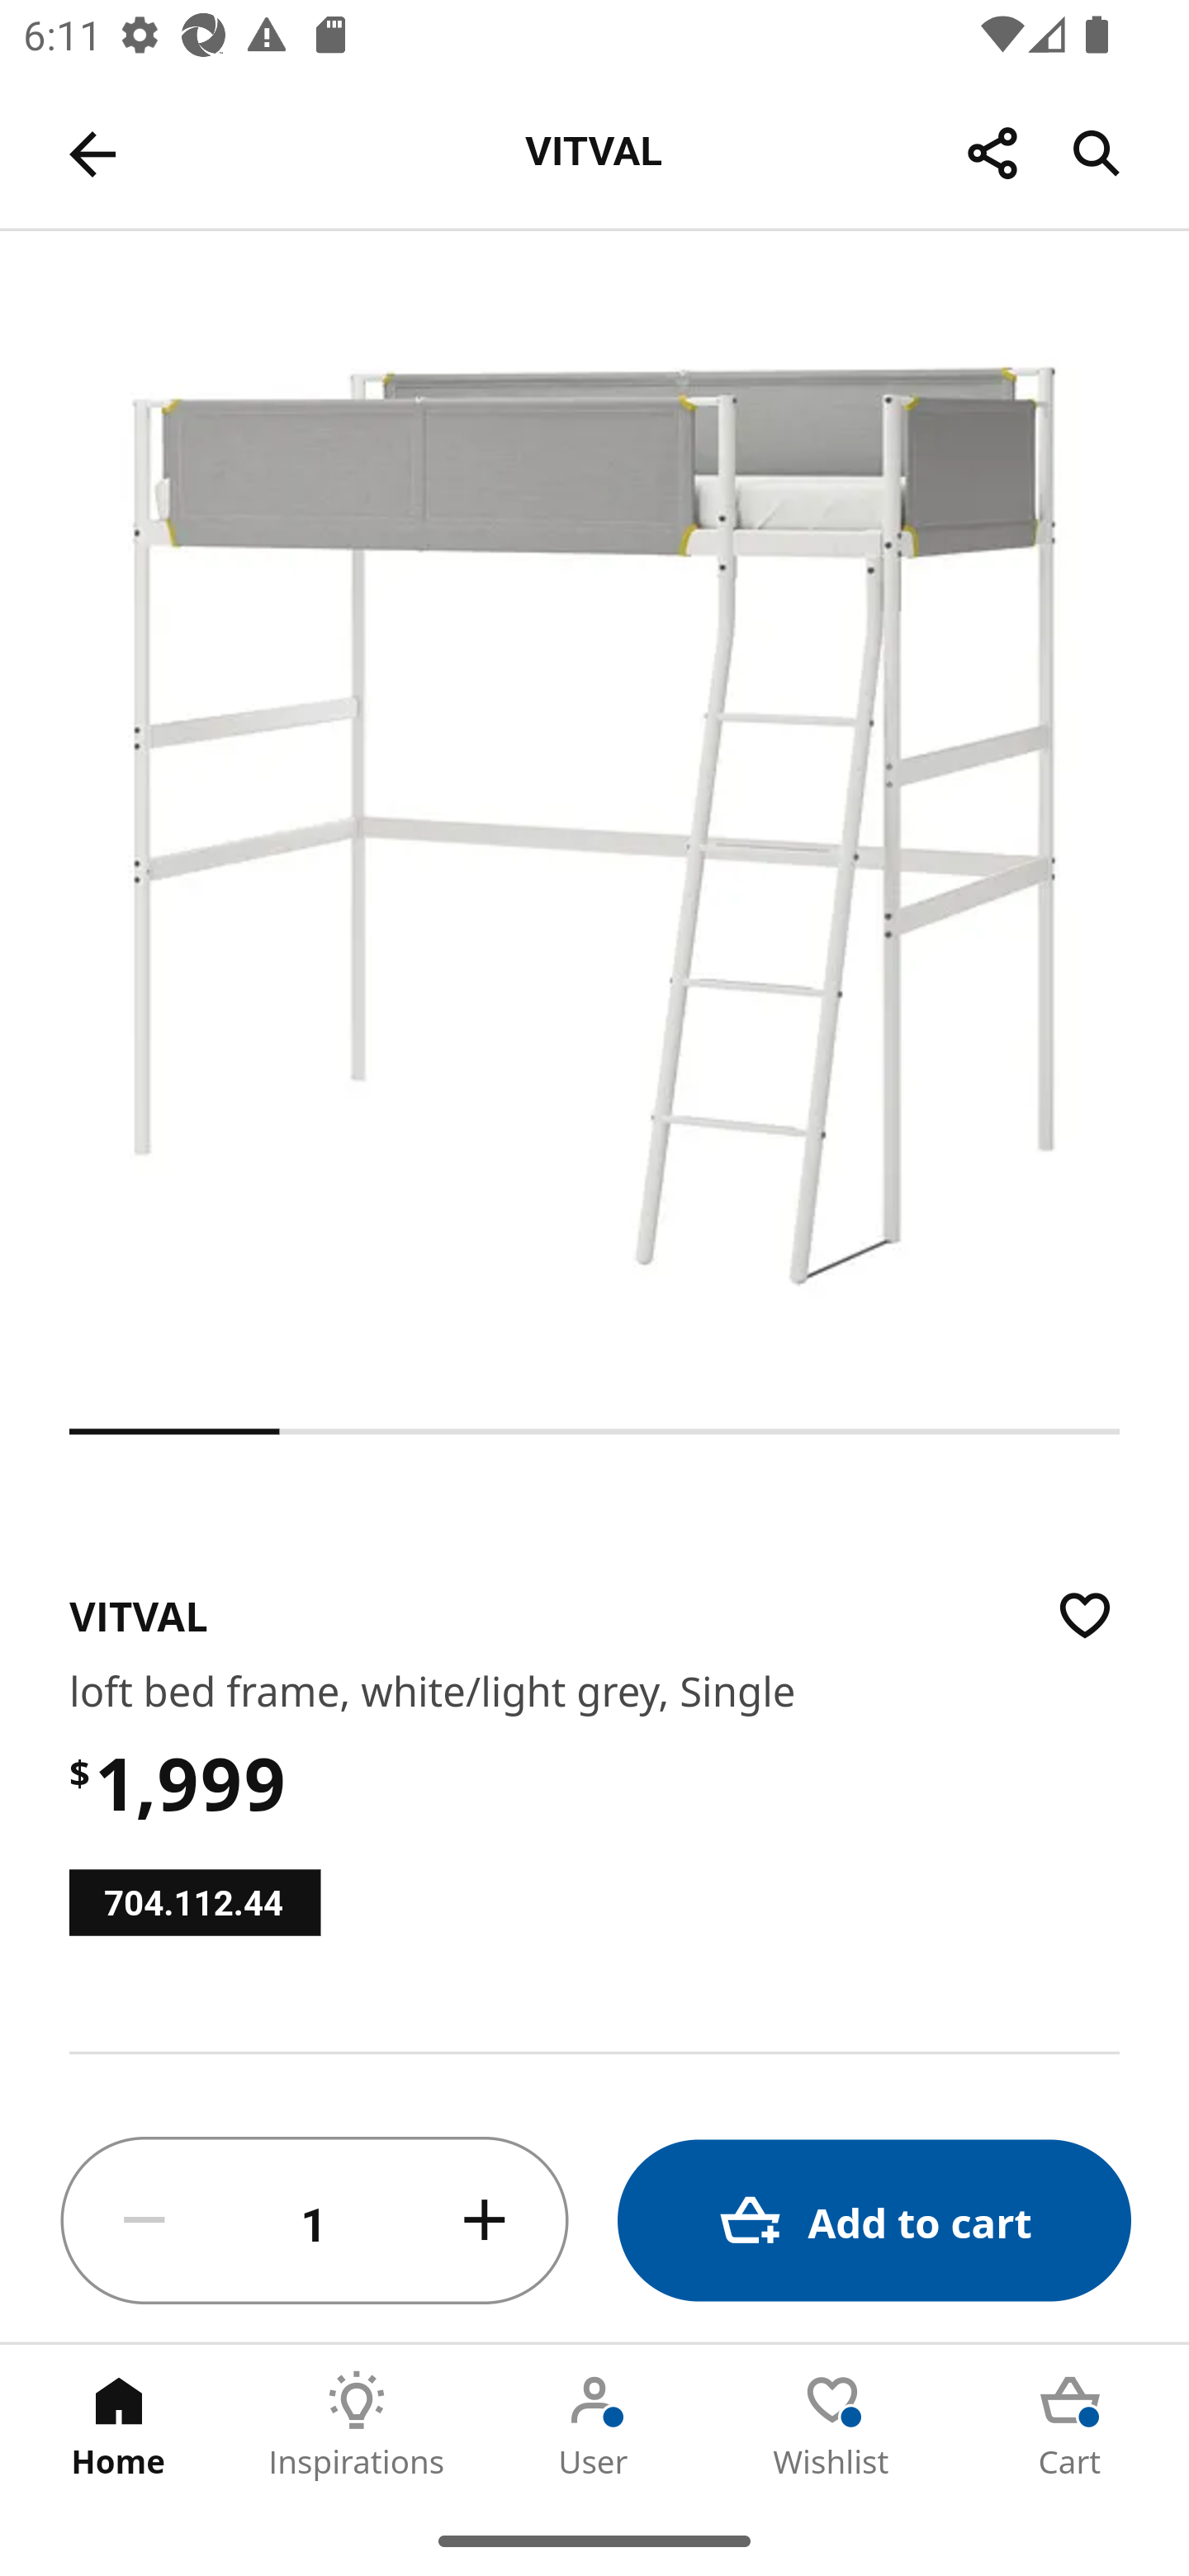 The height and width of the screenshot is (2576, 1189). Describe the element at coordinates (119, 2425) in the screenshot. I see `Home
Tab 1 of 5` at that location.